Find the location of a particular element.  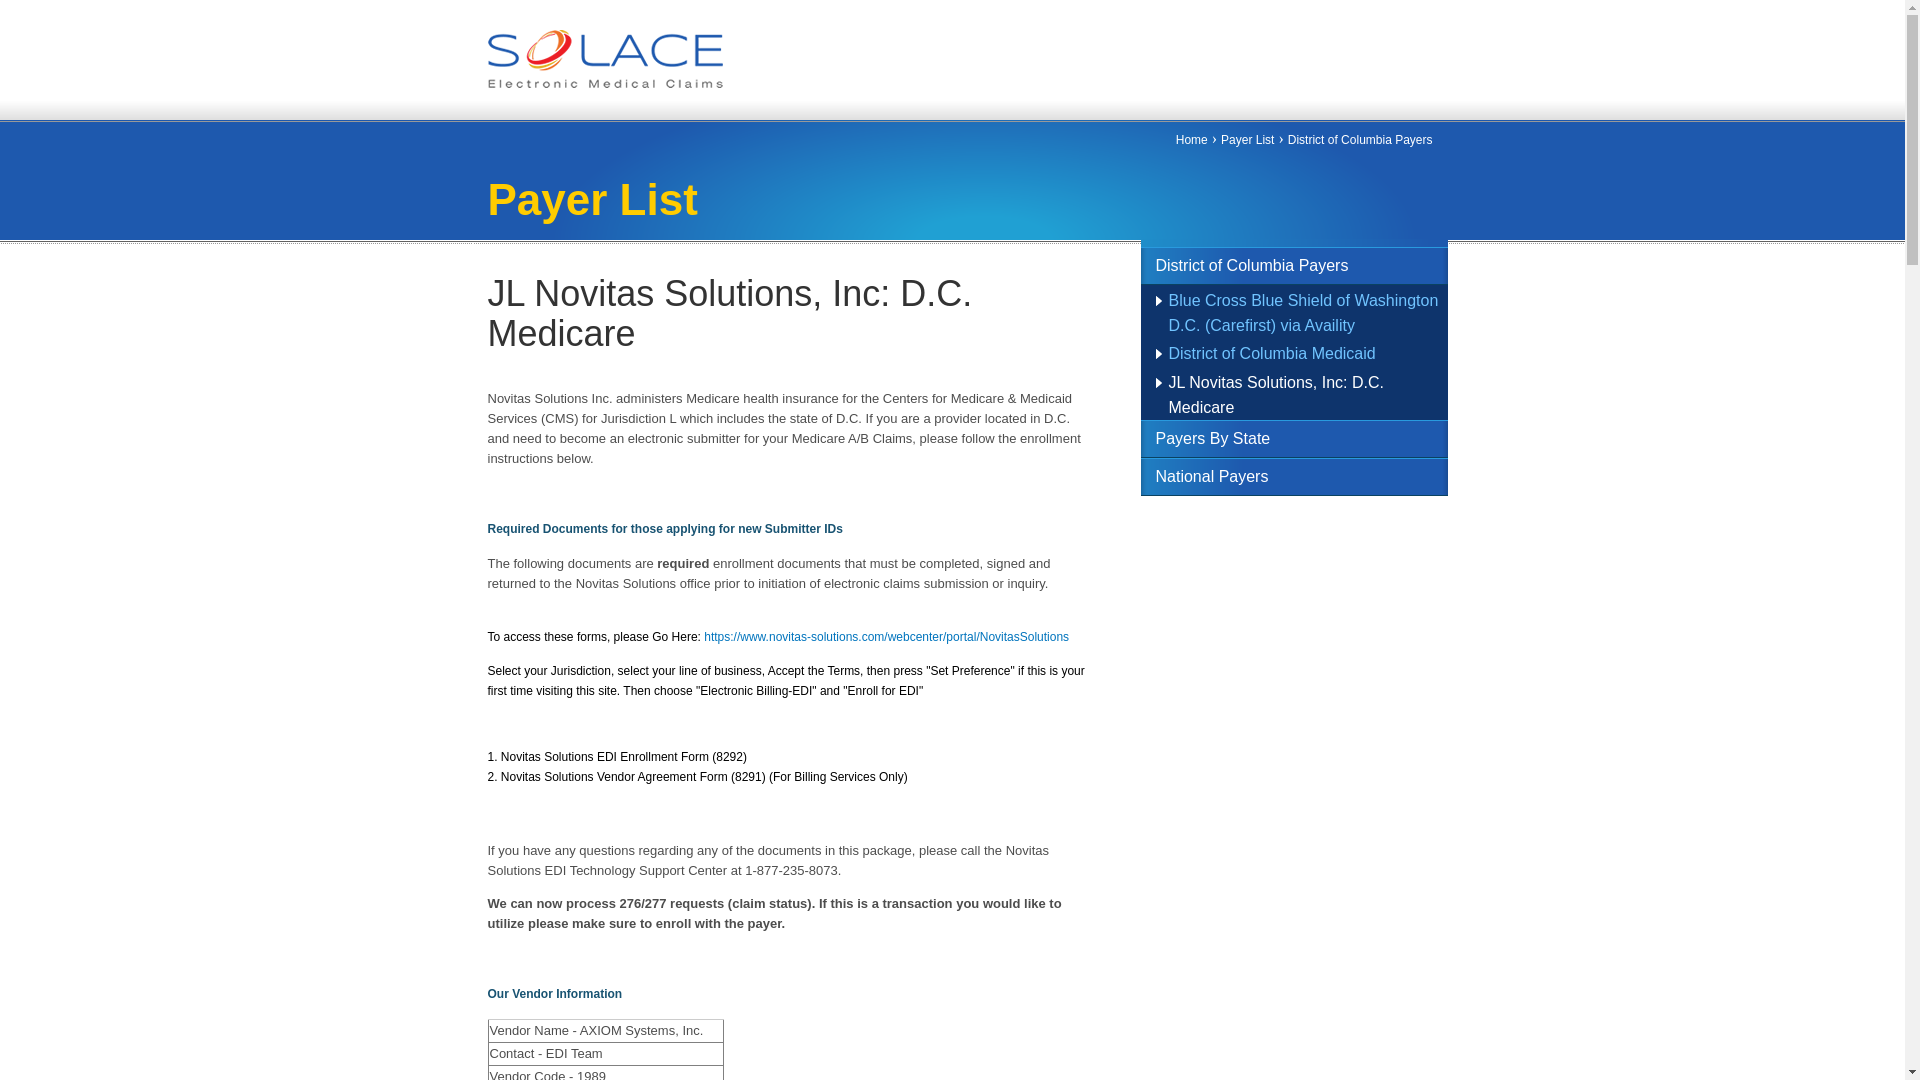

District of Columbia Payers is located at coordinates (1360, 139).